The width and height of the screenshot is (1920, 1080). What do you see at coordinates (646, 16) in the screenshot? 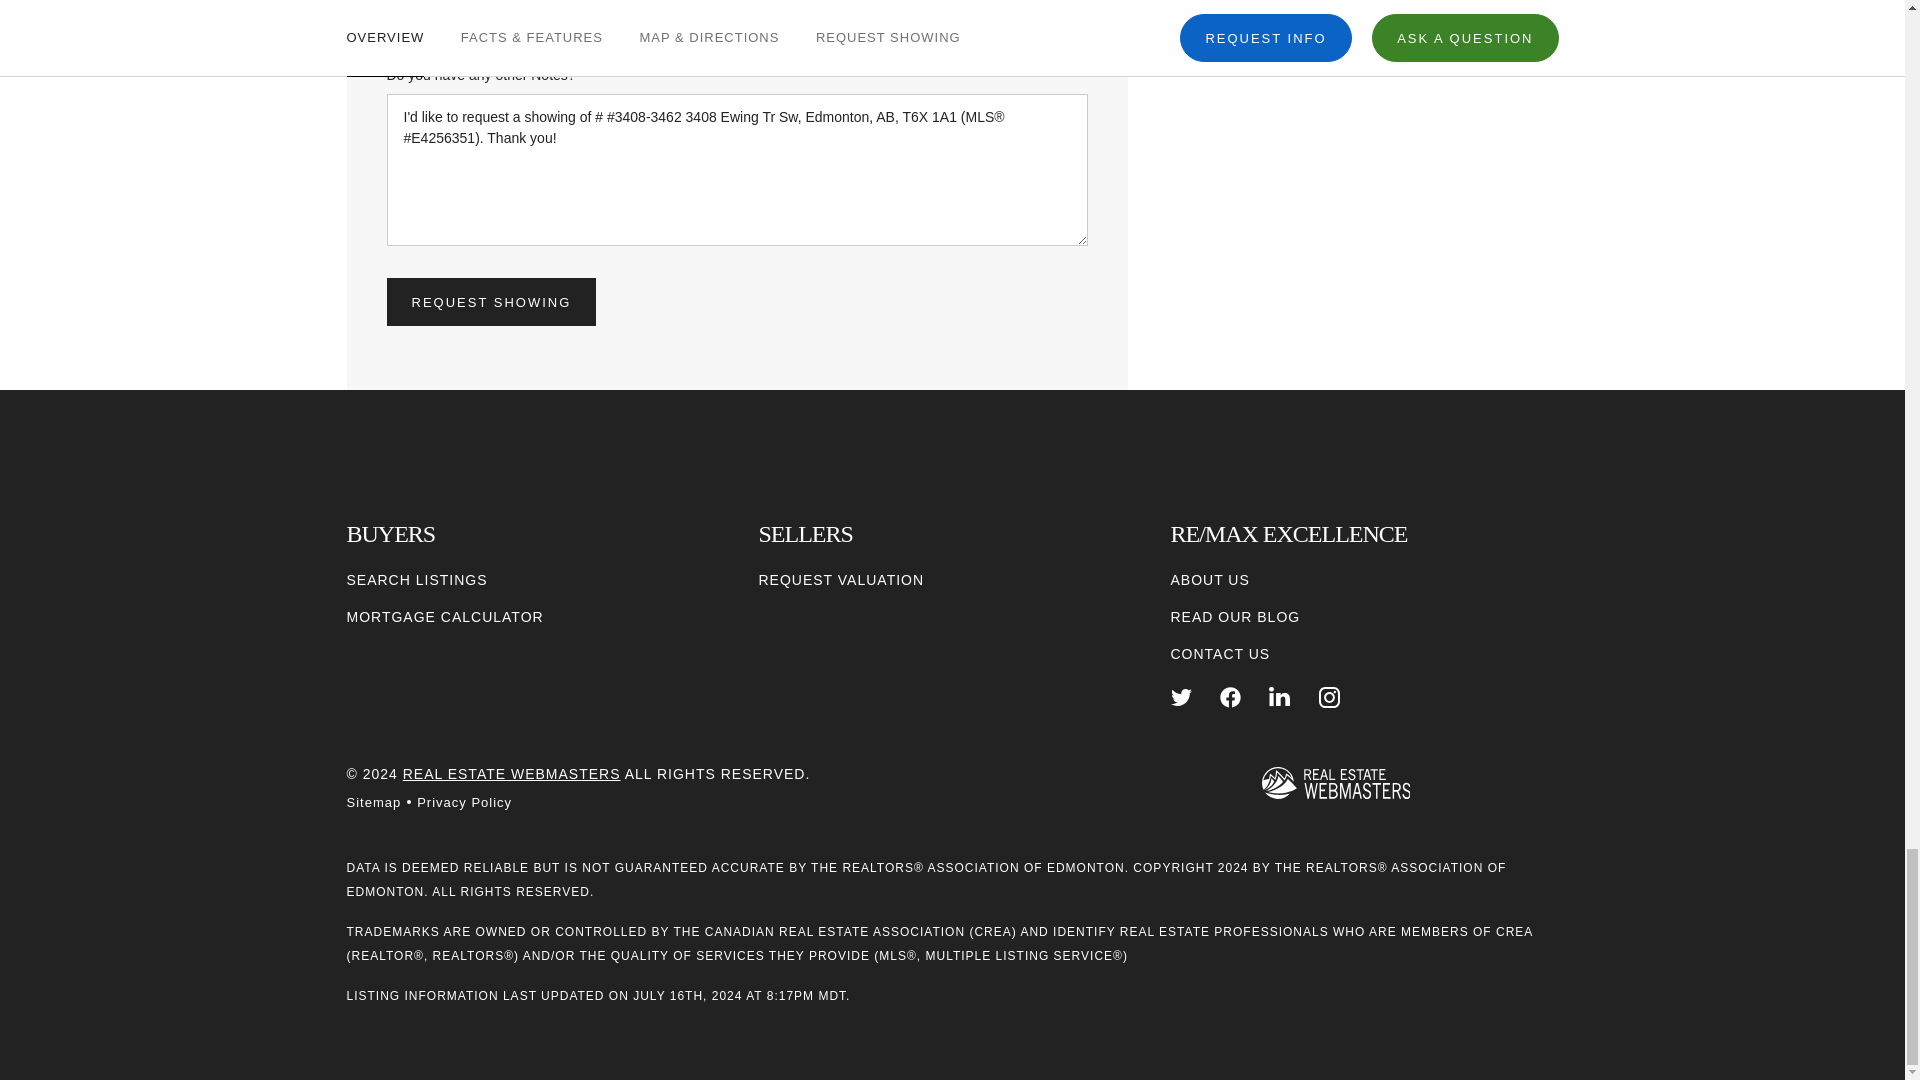
I see `This Week` at bounding box center [646, 16].